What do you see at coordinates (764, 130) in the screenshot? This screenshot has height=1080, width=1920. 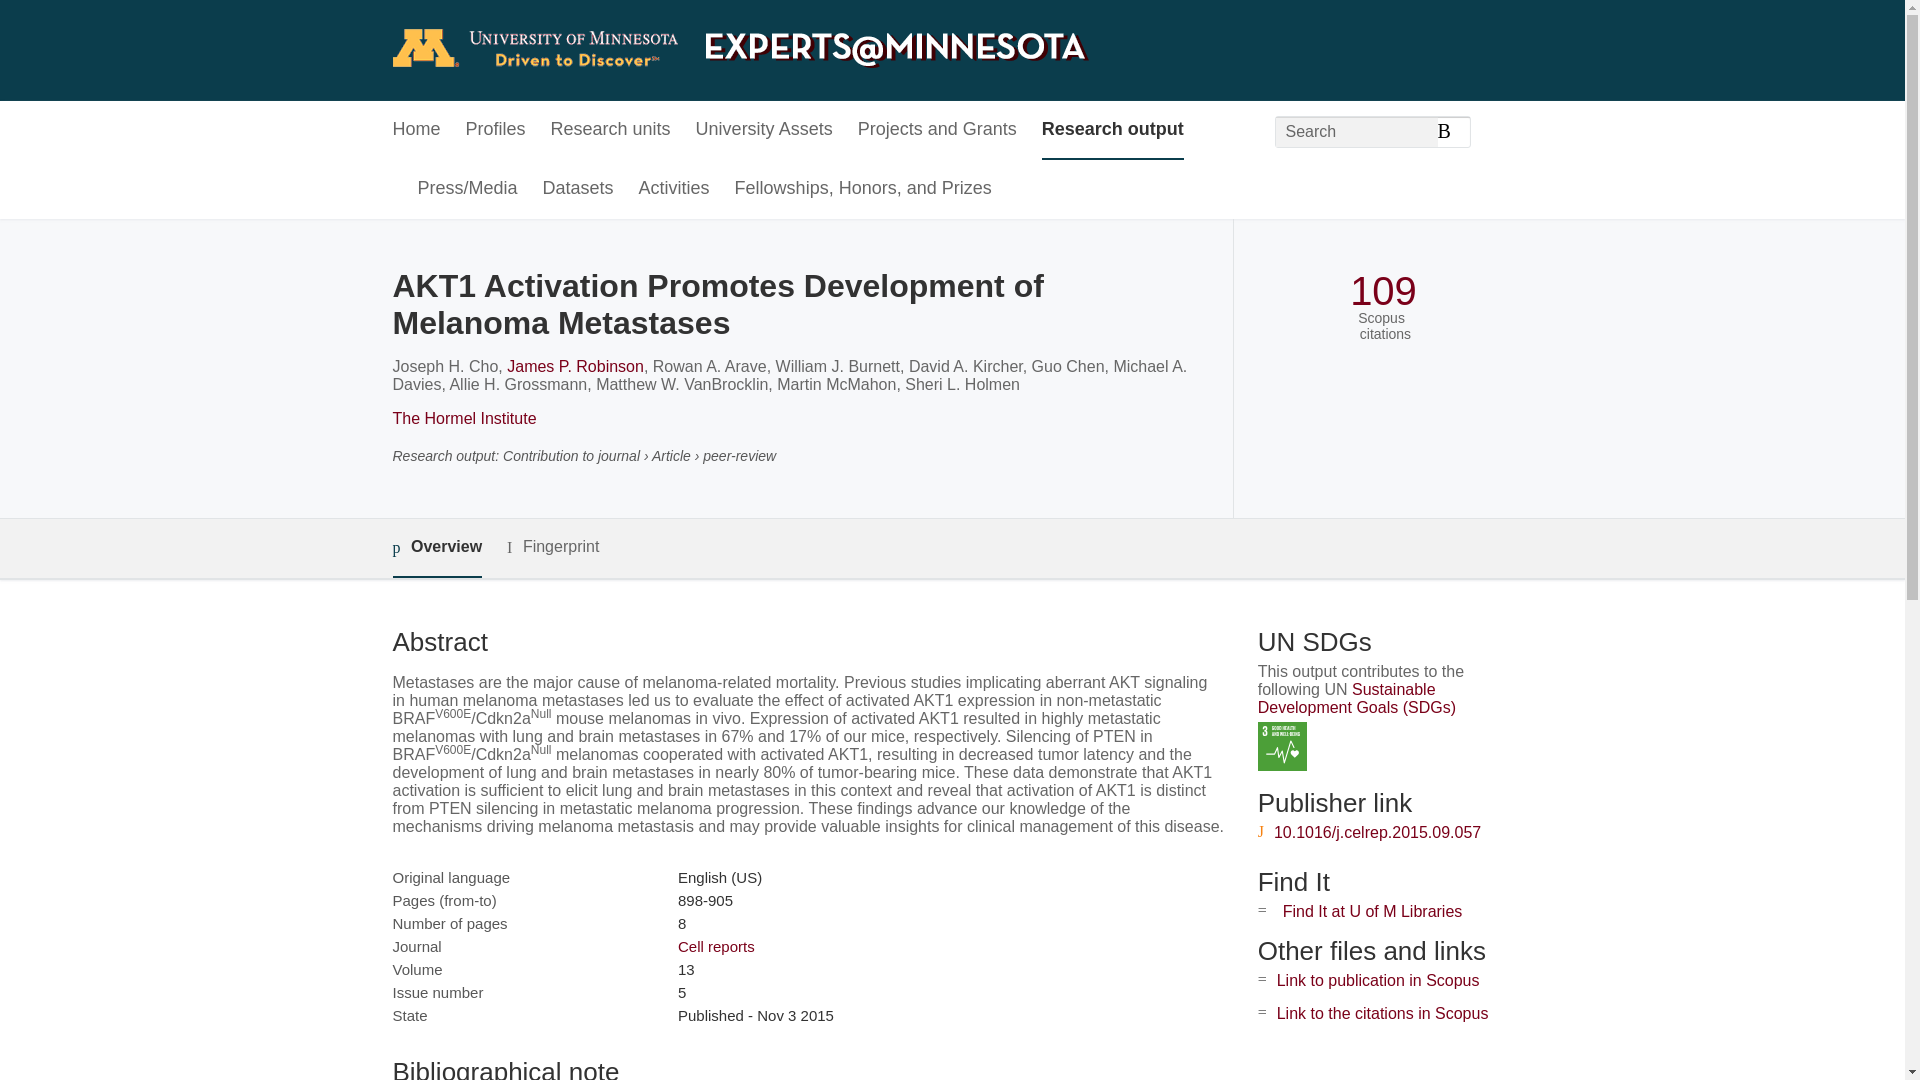 I see `University Assets` at bounding box center [764, 130].